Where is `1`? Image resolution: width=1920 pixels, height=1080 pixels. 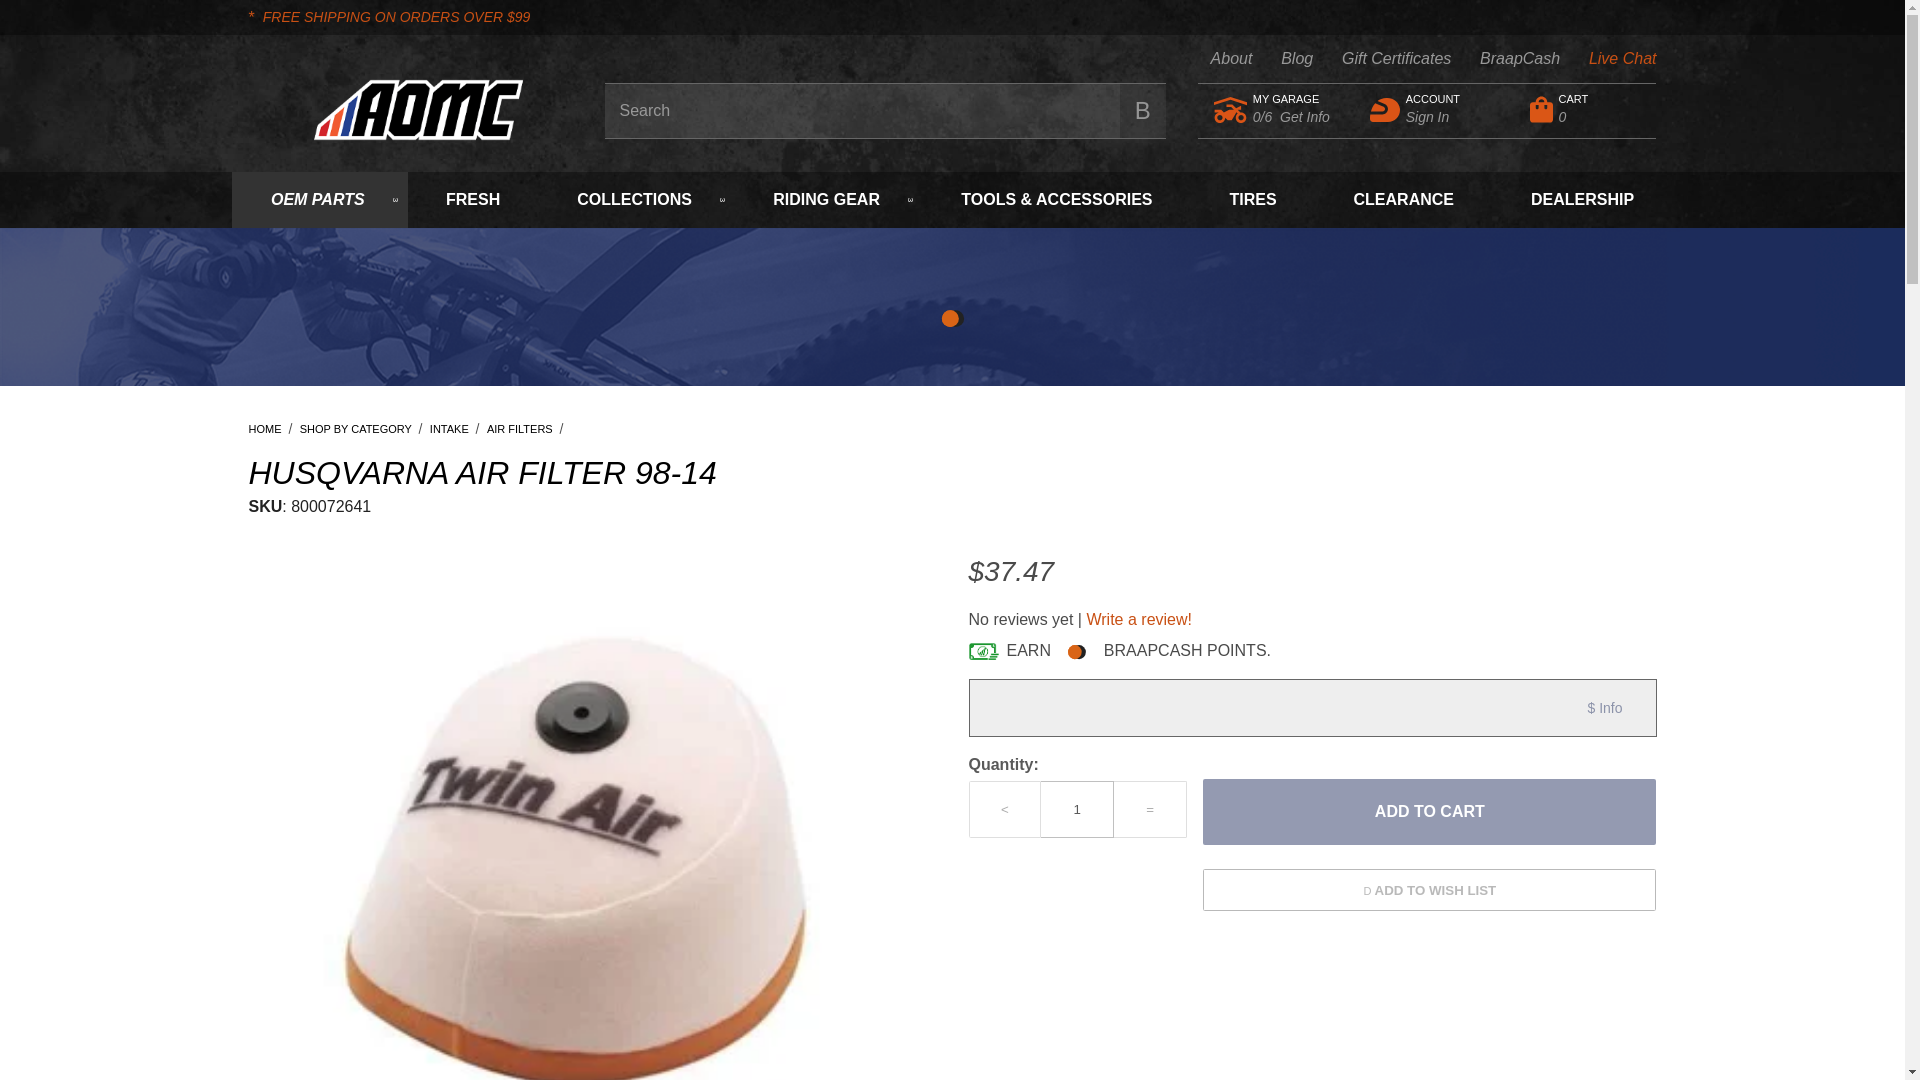 1 is located at coordinates (1218, 59).